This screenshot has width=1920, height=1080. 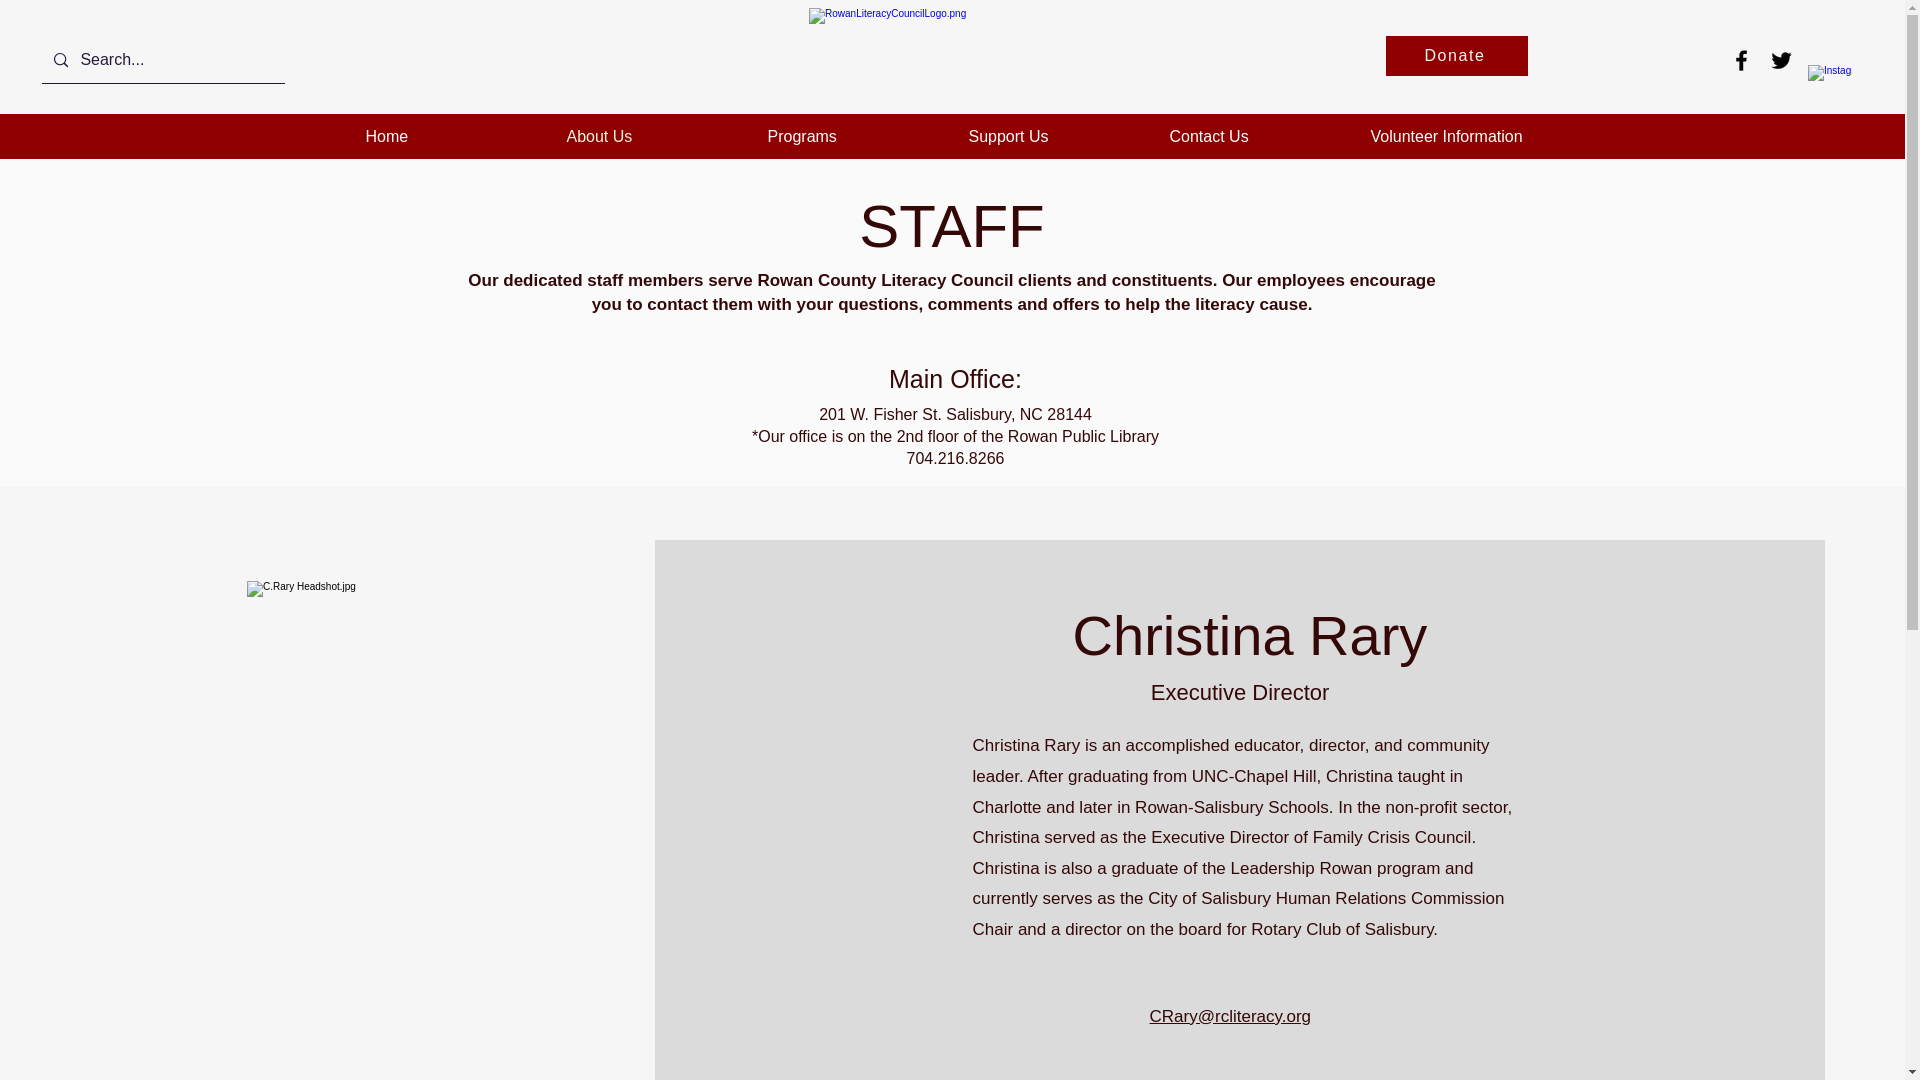 What do you see at coordinates (450, 136) in the screenshot?
I see `Home` at bounding box center [450, 136].